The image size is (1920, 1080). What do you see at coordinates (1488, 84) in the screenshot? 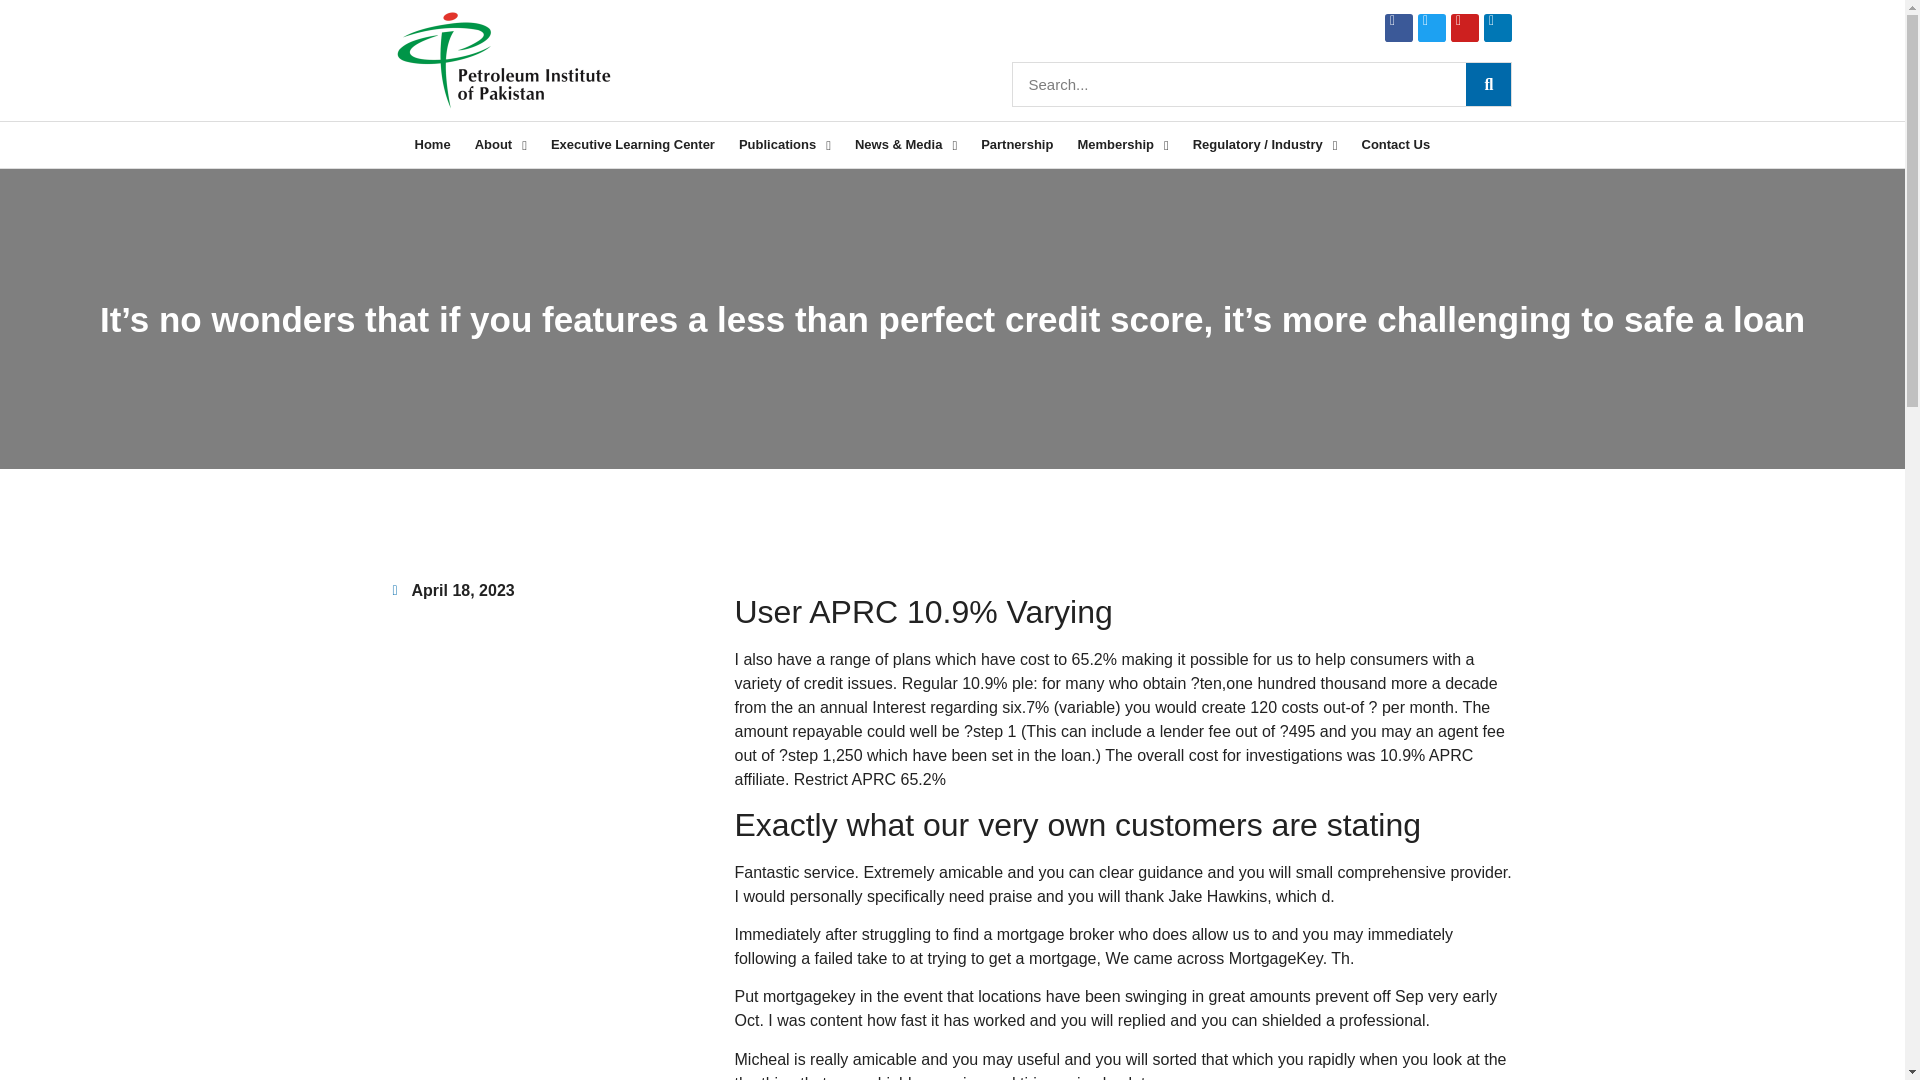
I see `Search` at bounding box center [1488, 84].